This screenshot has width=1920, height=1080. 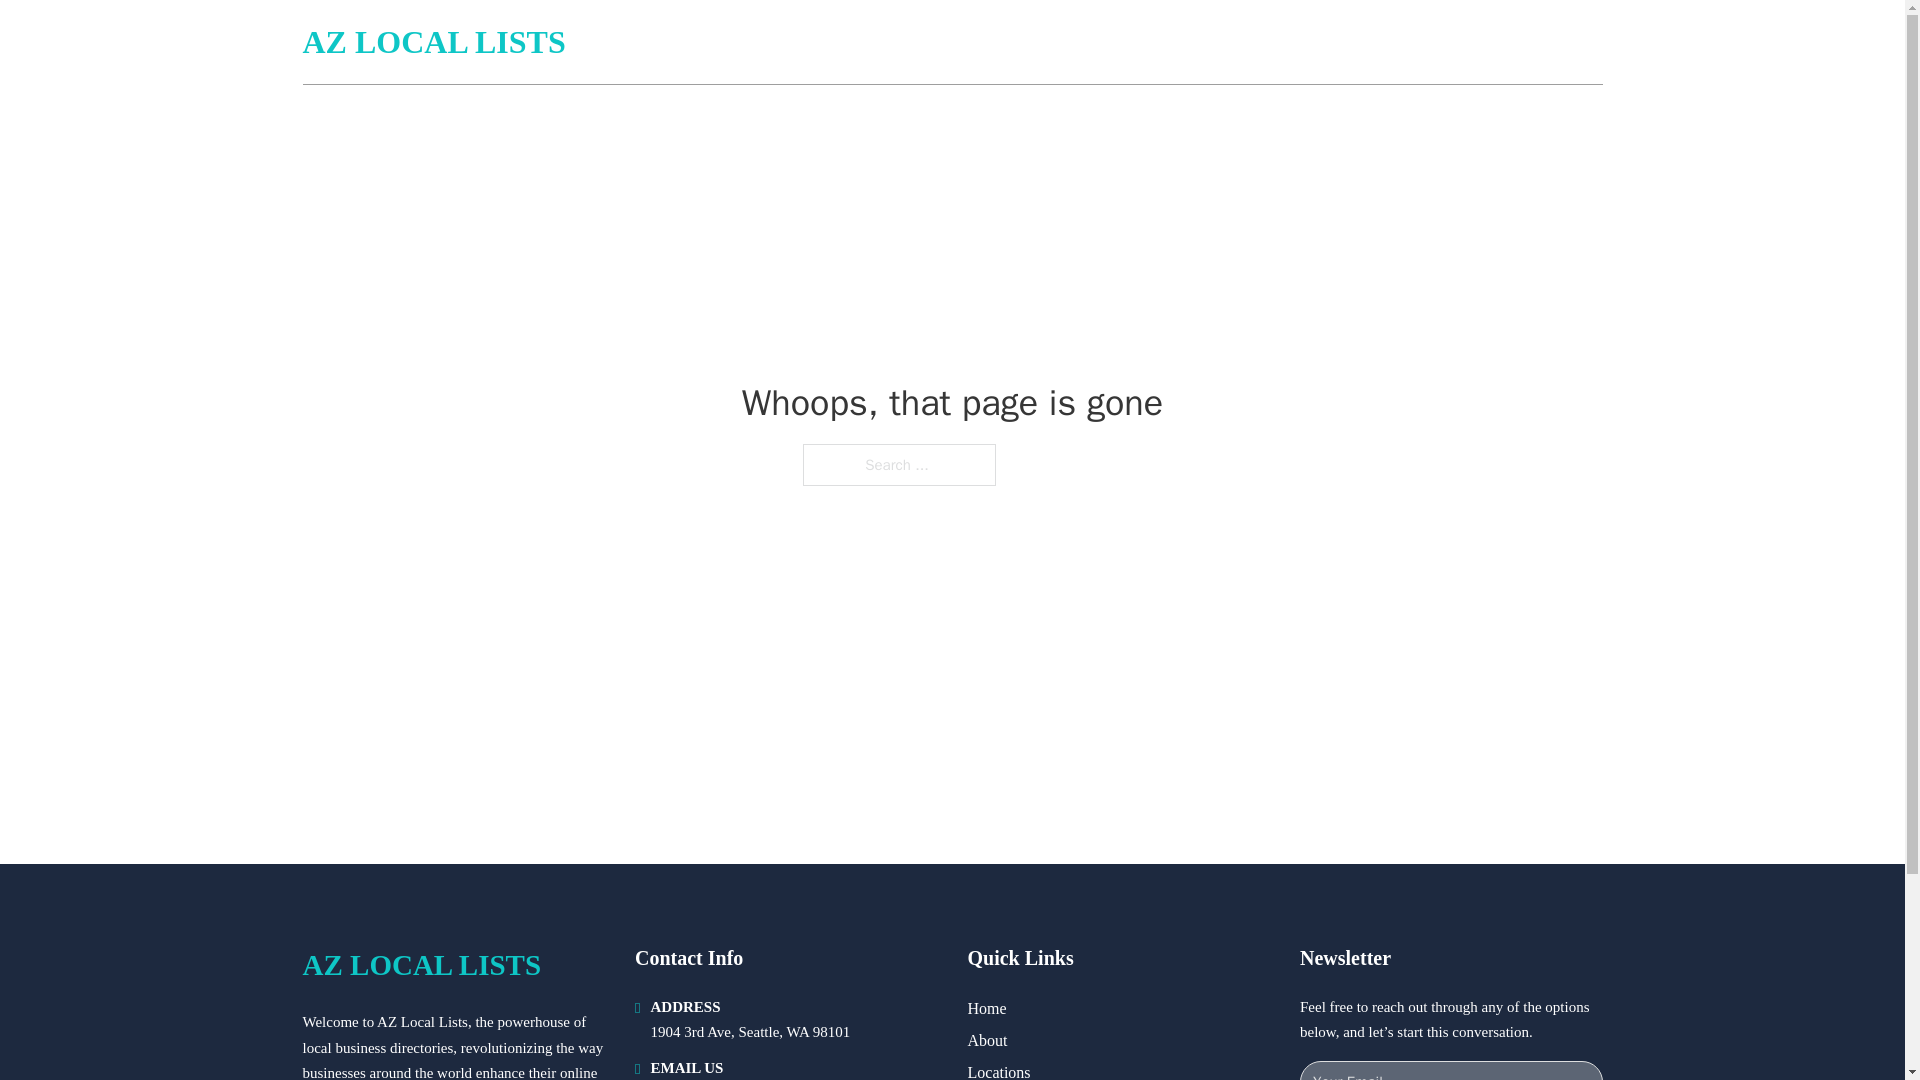 I want to click on HOME, so click(x=1362, y=42).